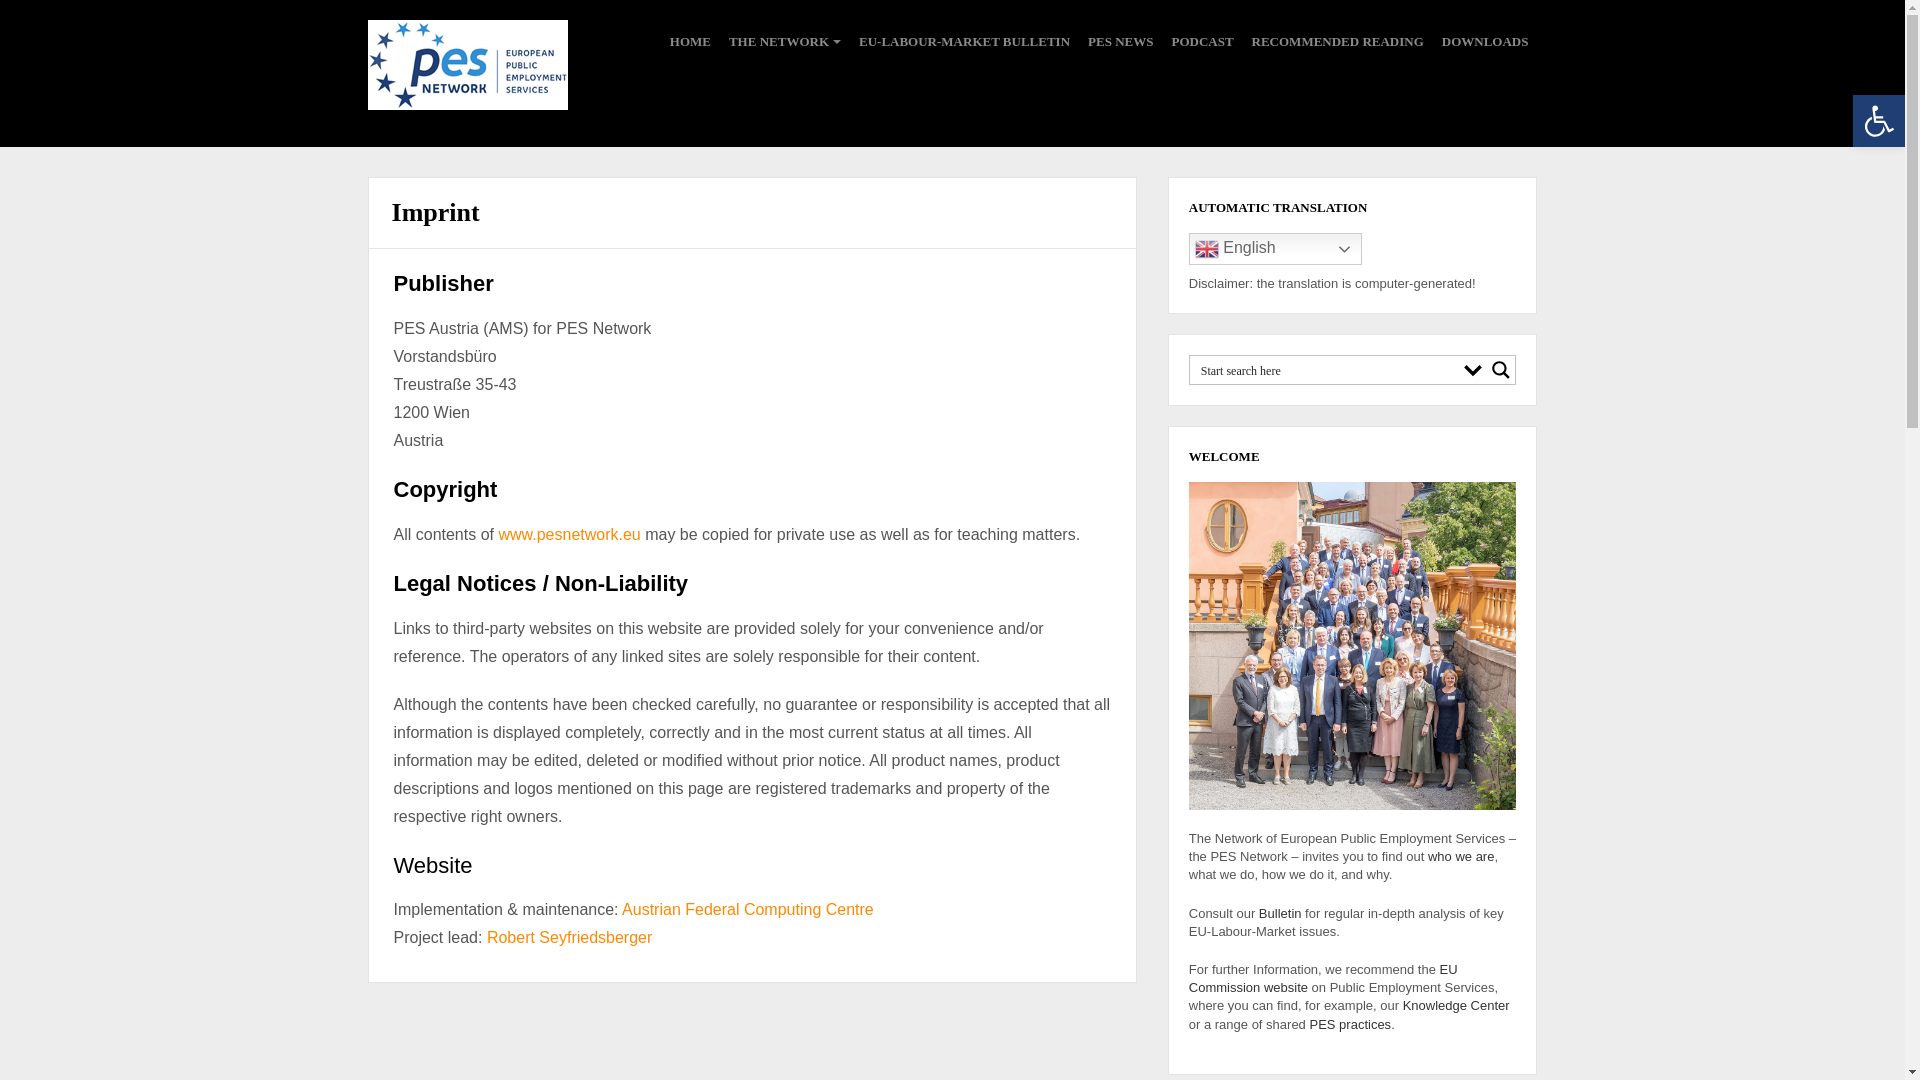 This screenshot has width=1920, height=1080. What do you see at coordinates (1338, 42) in the screenshot?
I see `RECOMMENDED READING` at bounding box center [1338, 42].